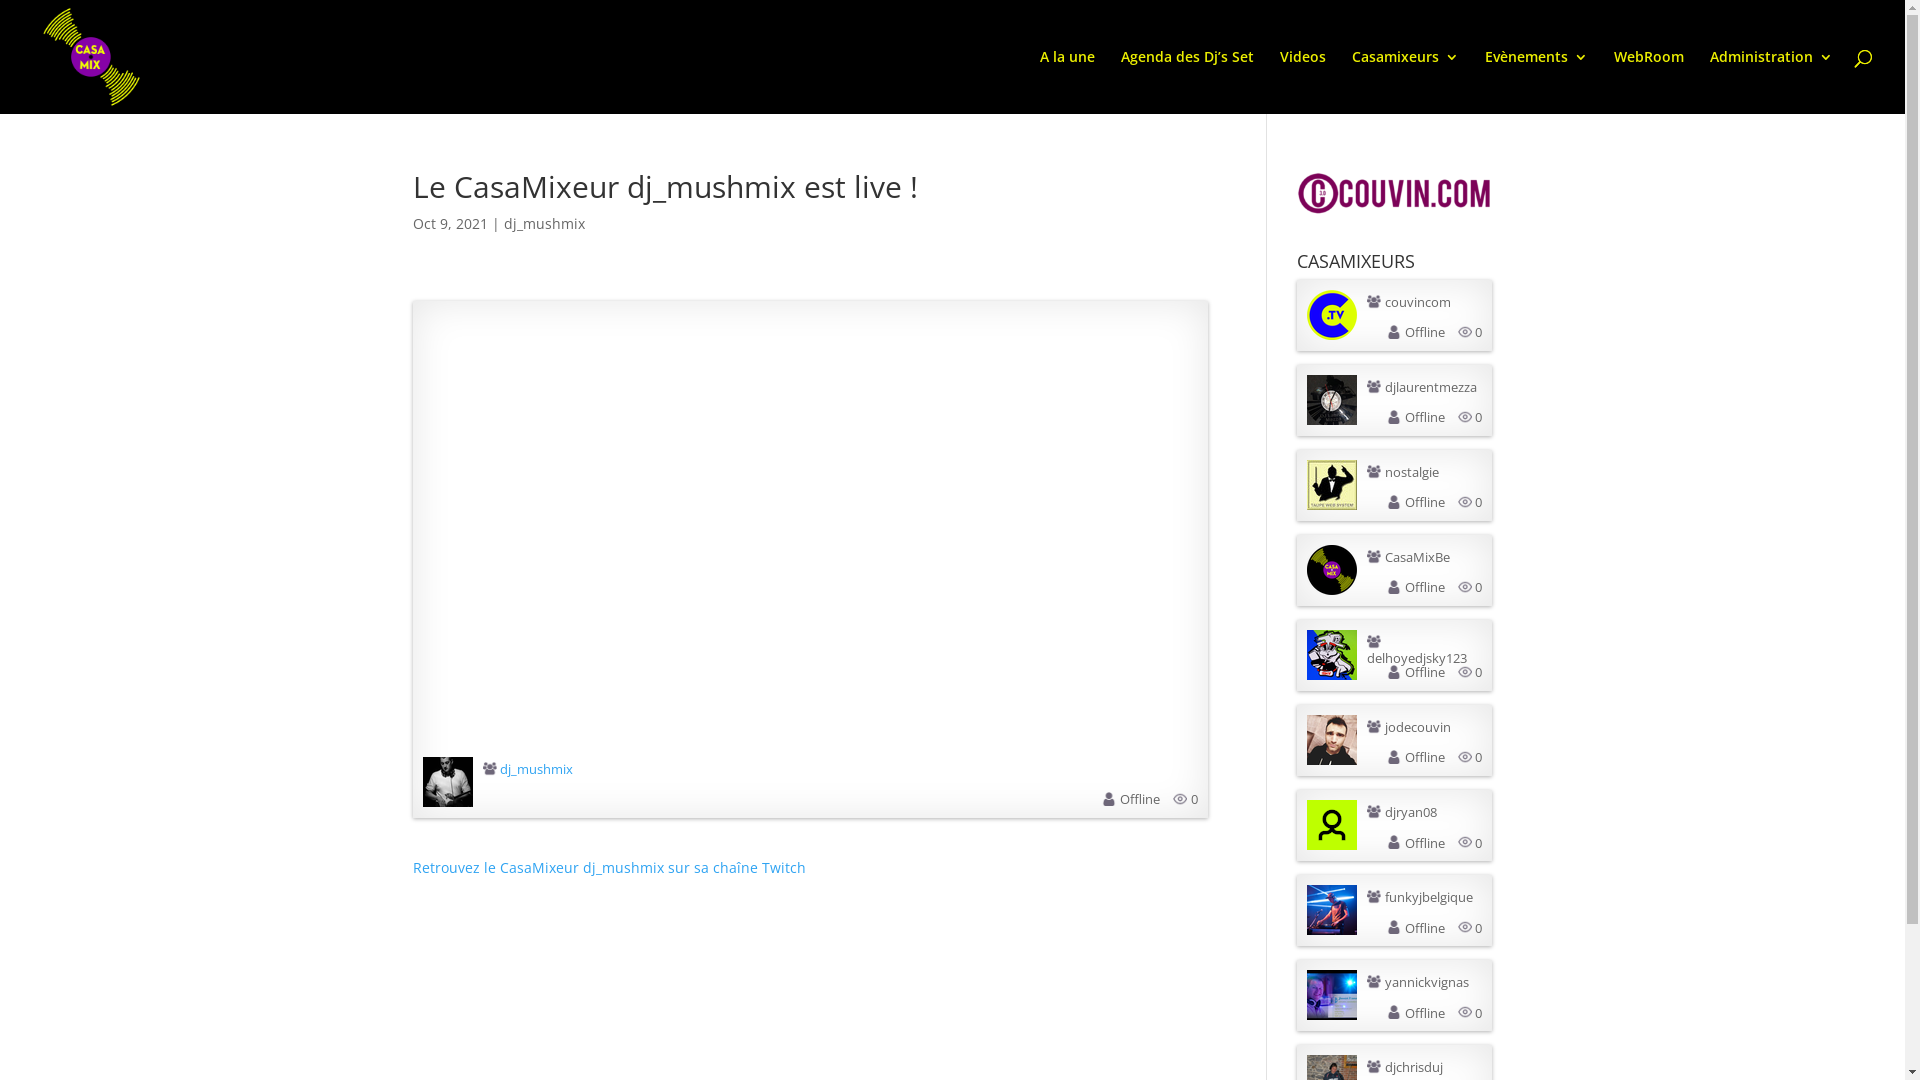 This screenshot has width=1920, height=1080. I want to click on A la une, so click(1068, 82).